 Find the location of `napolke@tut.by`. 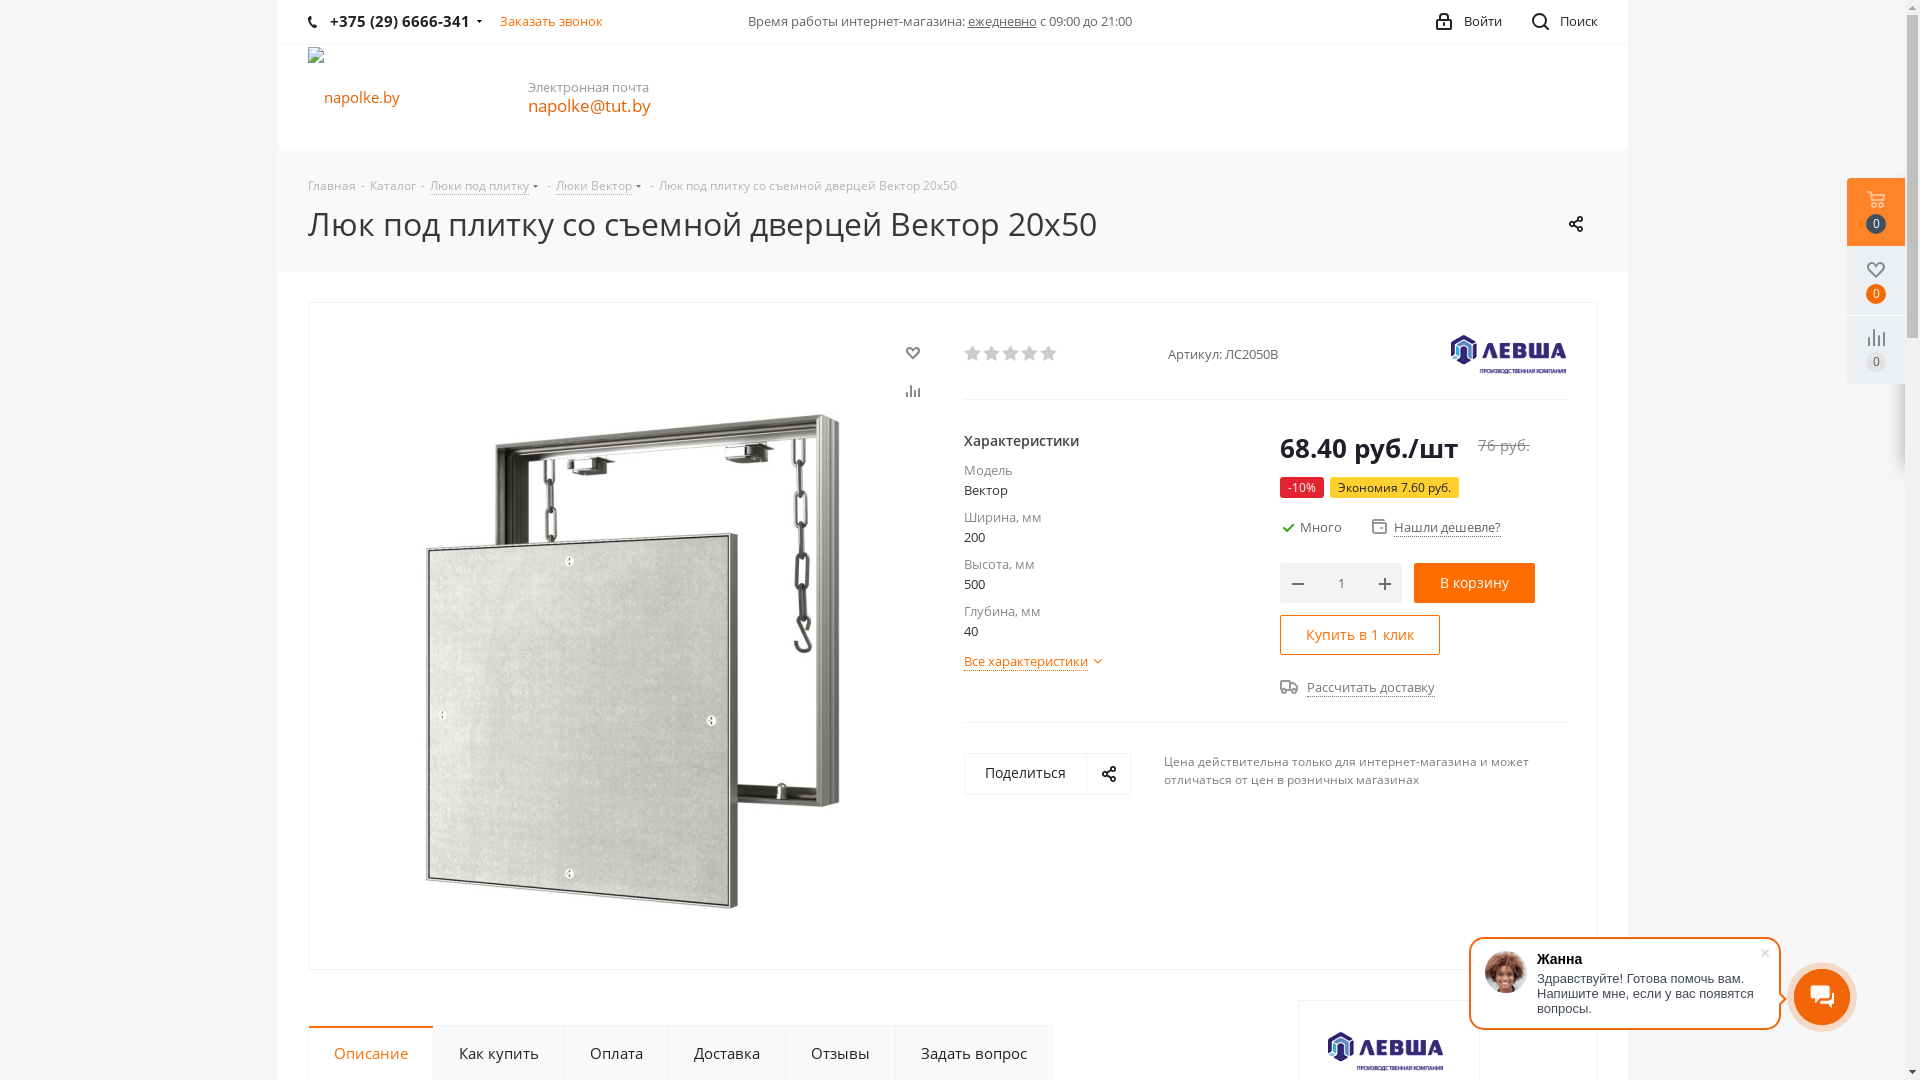

napolke@tut.by is located at coordinates (590, 107).